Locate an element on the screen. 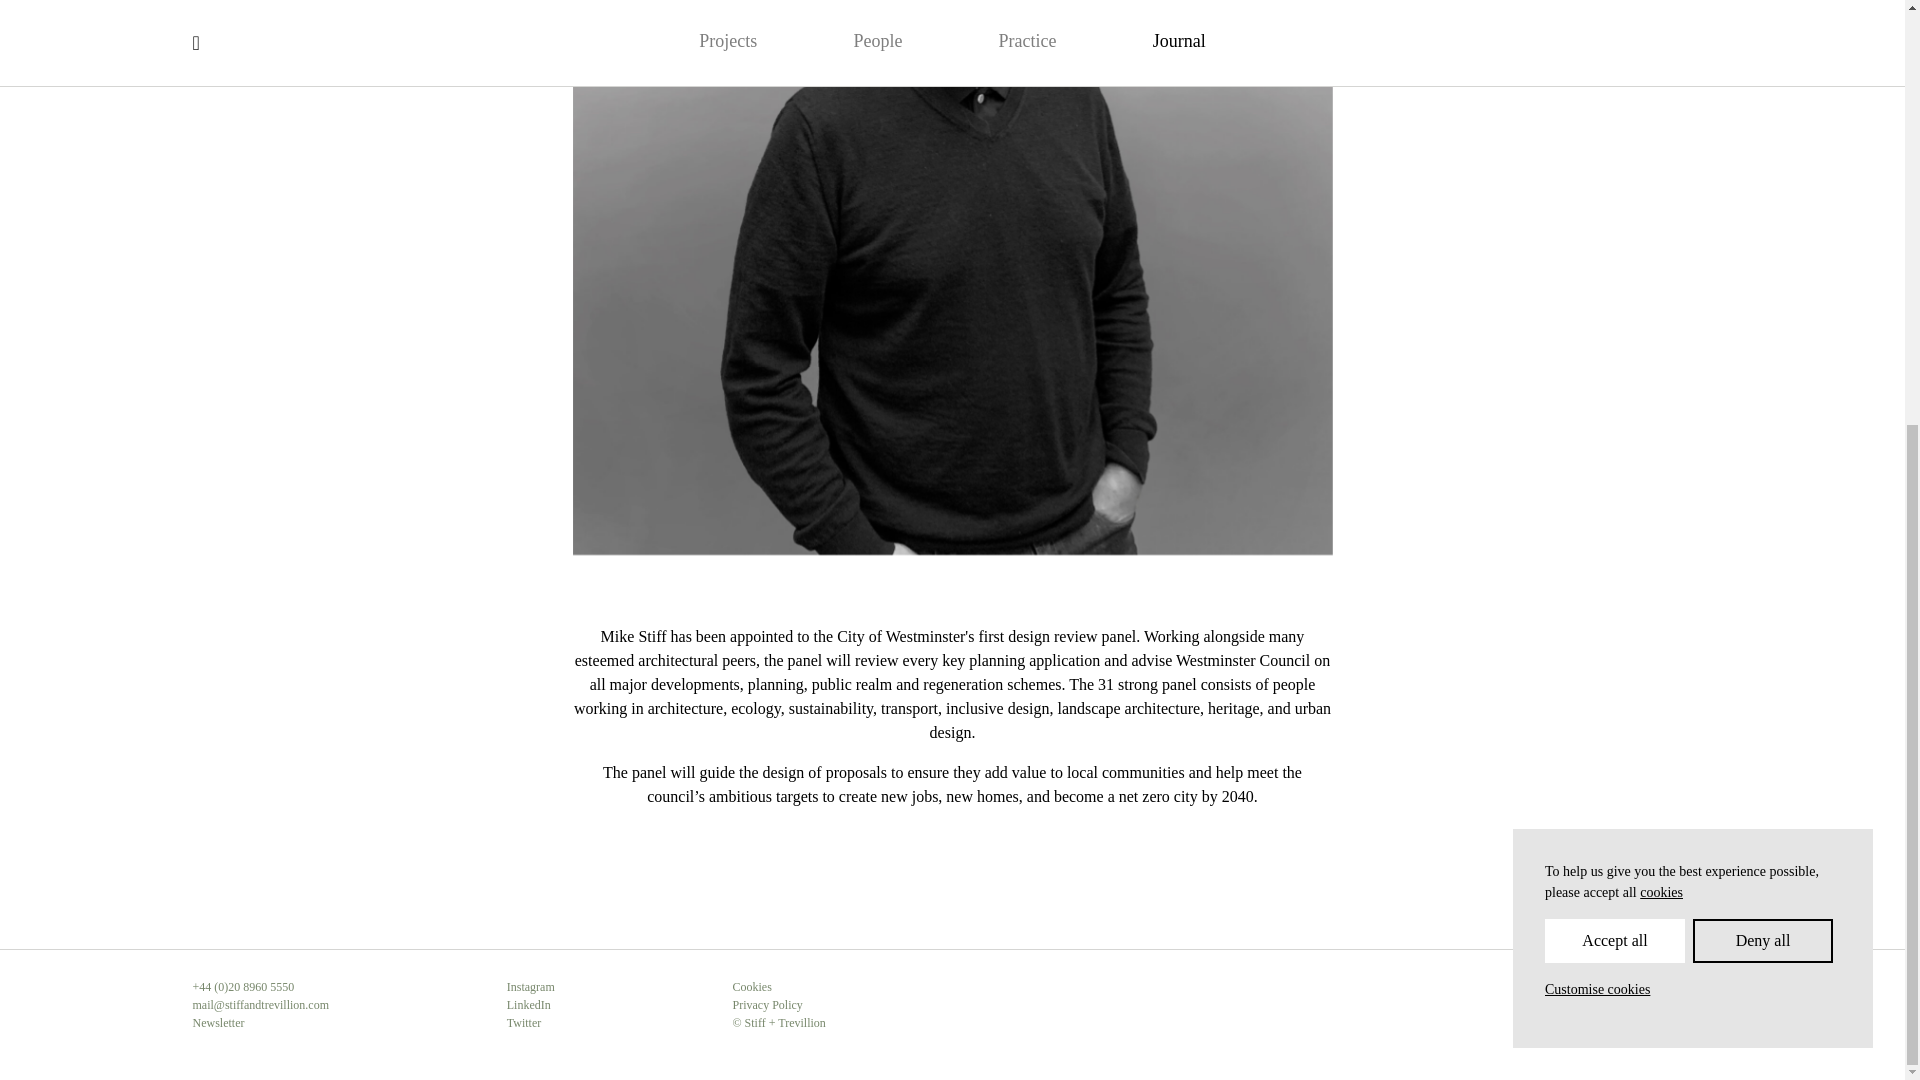  Westminster's first design review panel. is located at coordinates (1014, 636).